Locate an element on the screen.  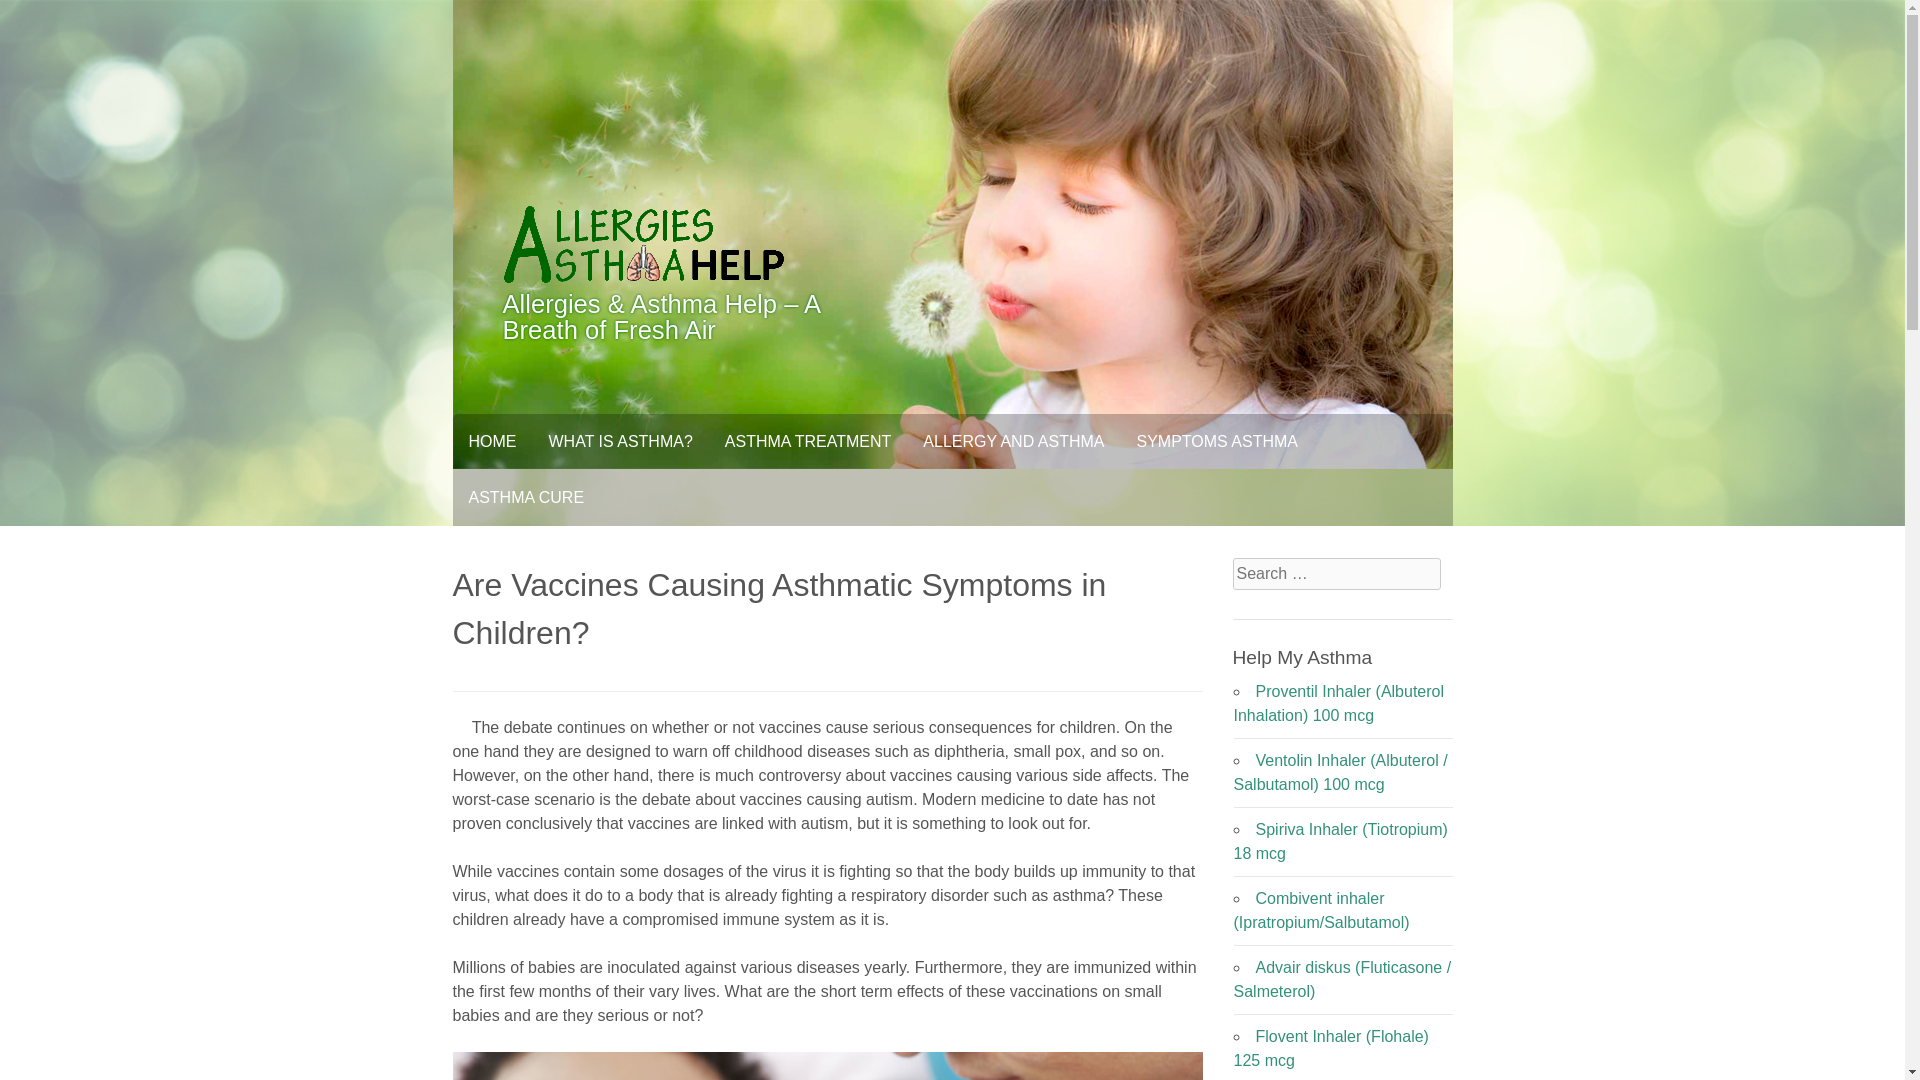
Search is located at coordinates (32, 12).